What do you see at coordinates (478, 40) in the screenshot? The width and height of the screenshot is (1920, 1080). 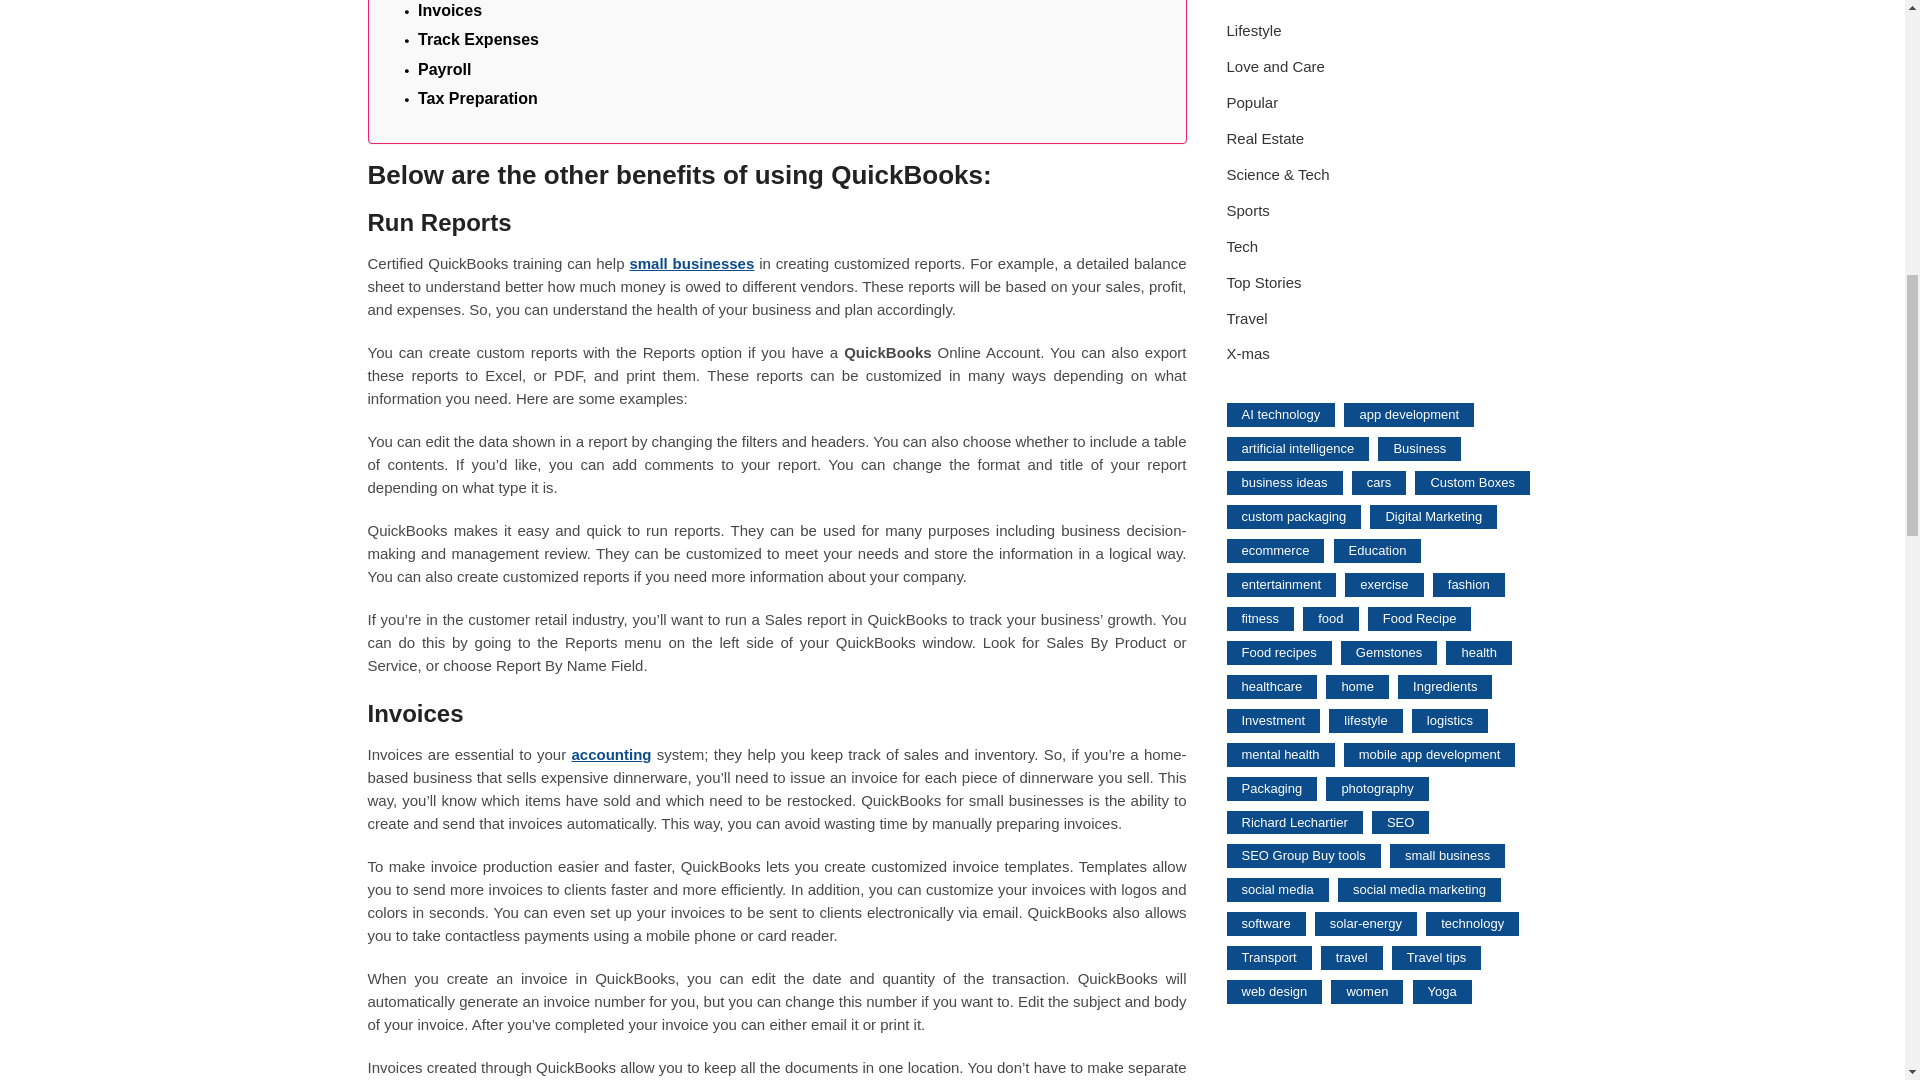 I see `Track Expenses` at bounding box center [478, 40].